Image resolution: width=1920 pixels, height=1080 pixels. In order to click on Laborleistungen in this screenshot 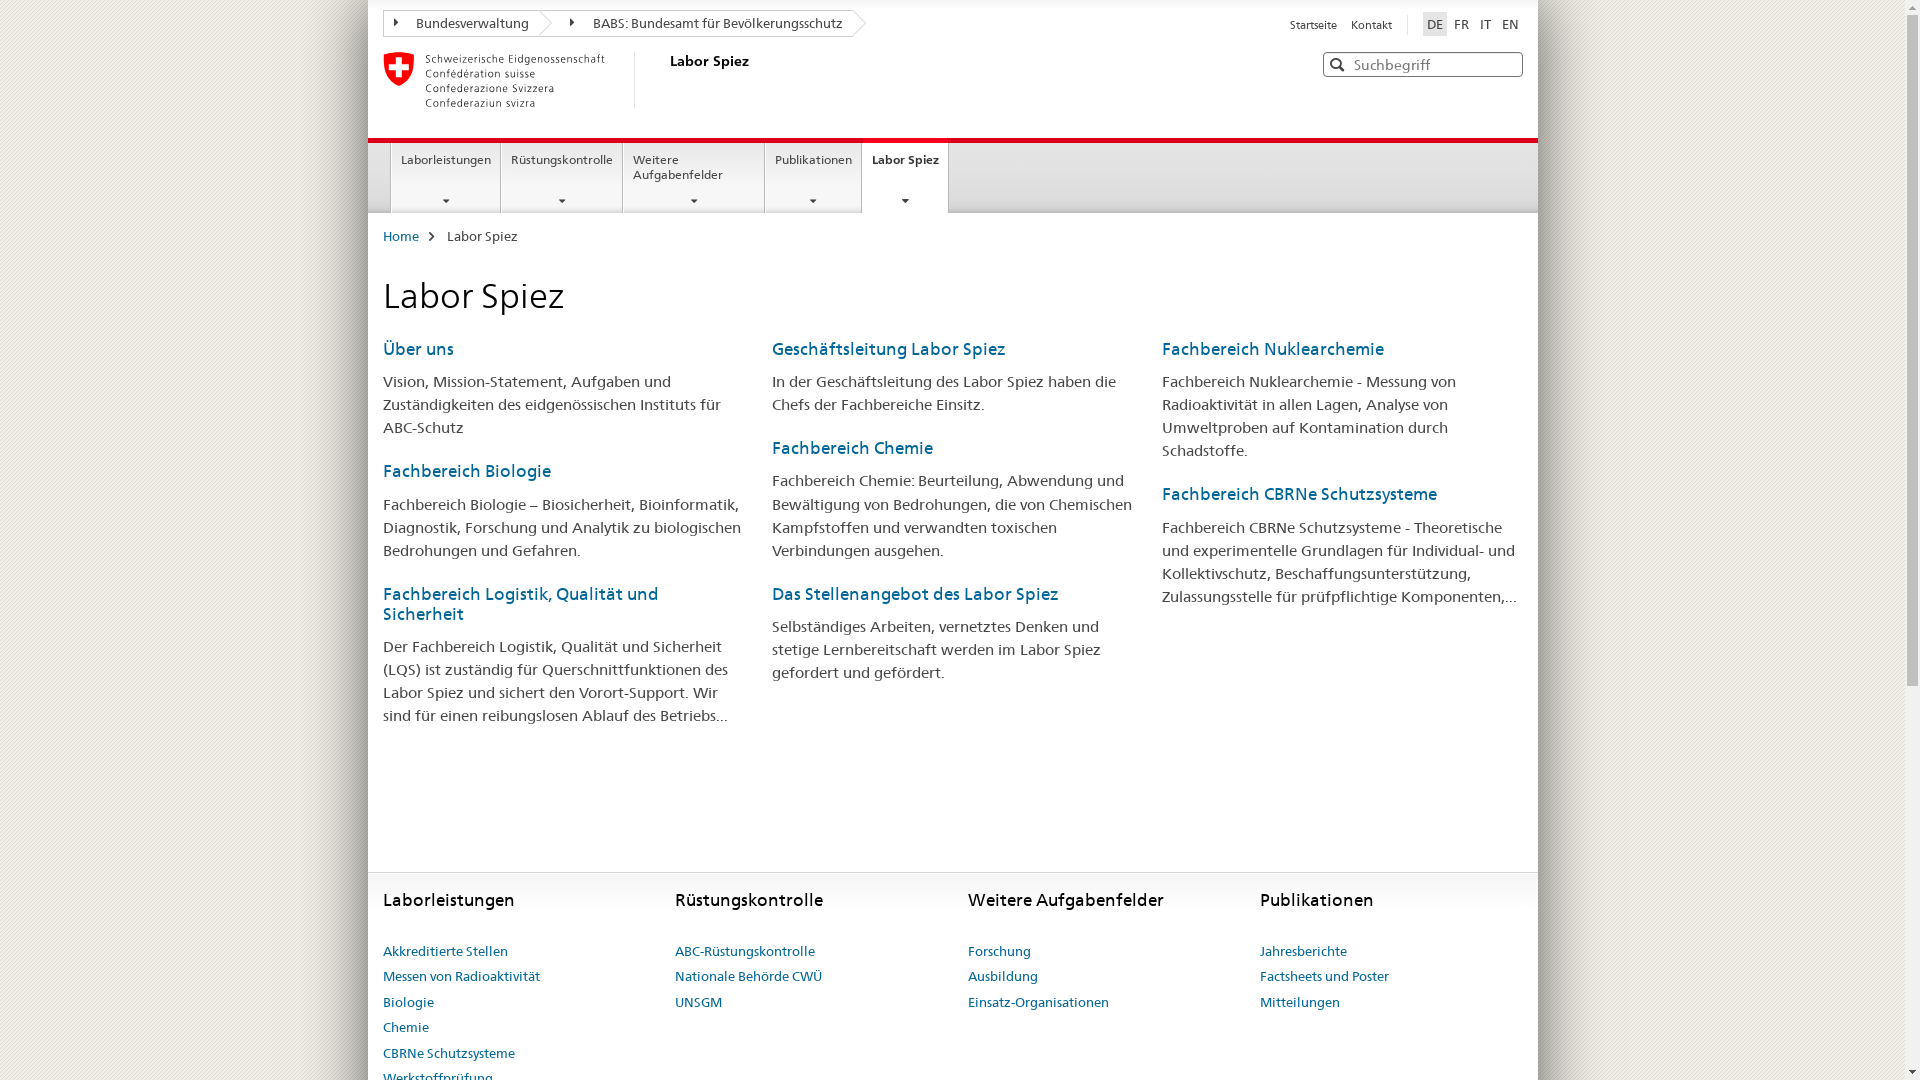, I will do `click(446, 178)`.